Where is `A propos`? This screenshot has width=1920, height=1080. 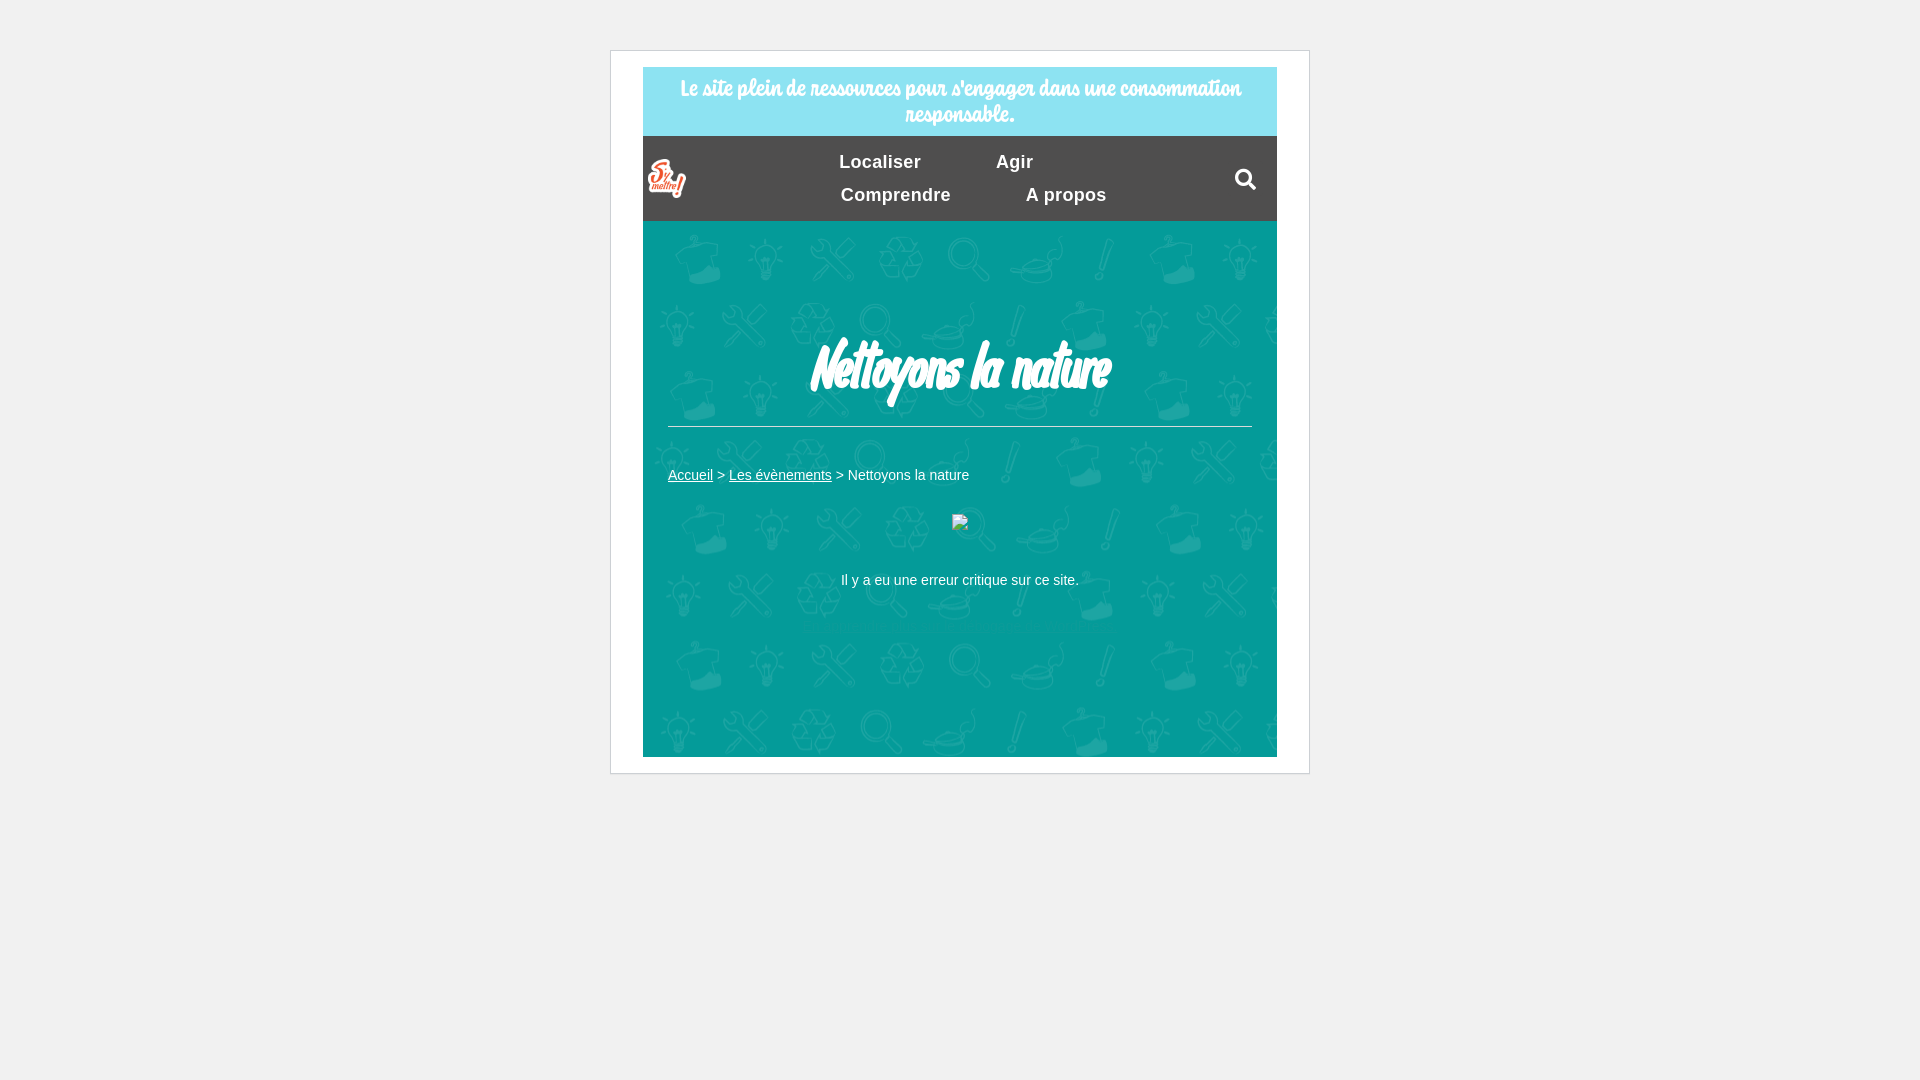 A propos is located at coordinates (1066, 196).